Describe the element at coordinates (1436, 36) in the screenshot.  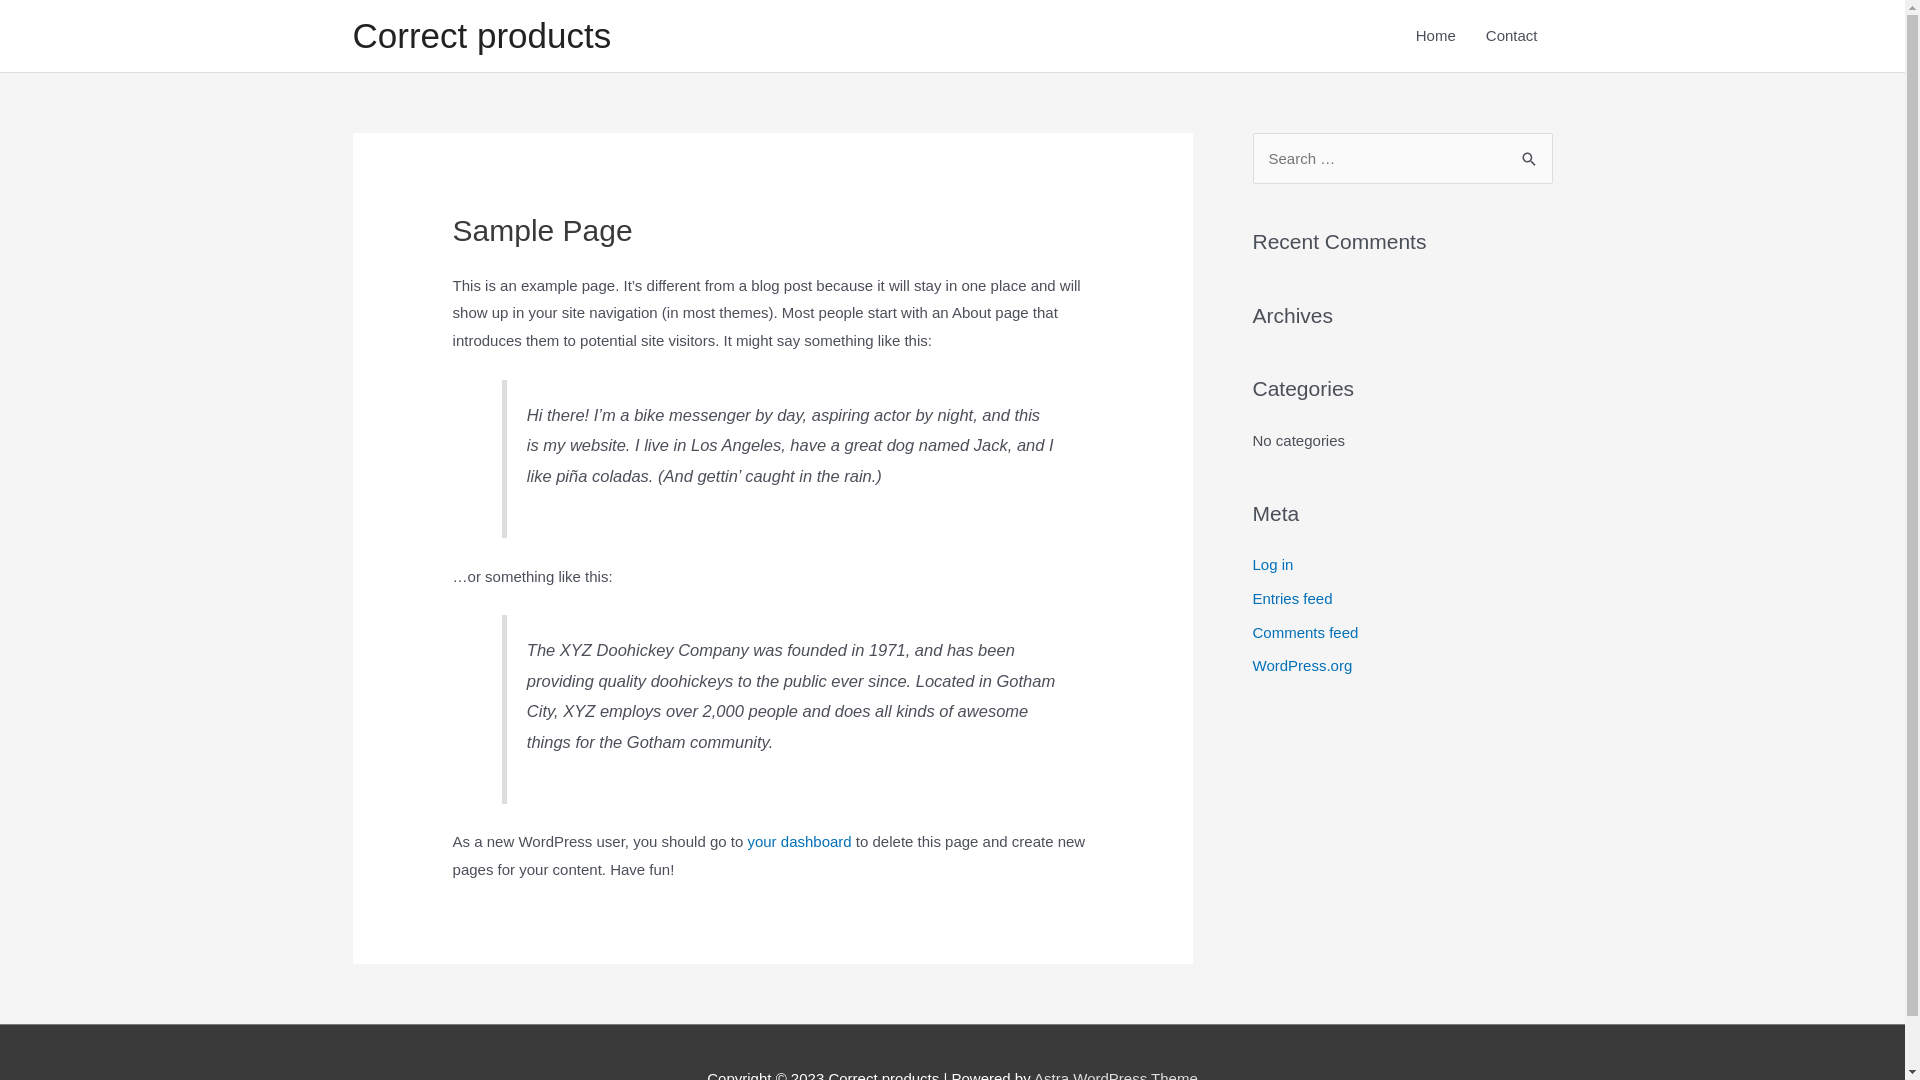
I see `Home` at that location.